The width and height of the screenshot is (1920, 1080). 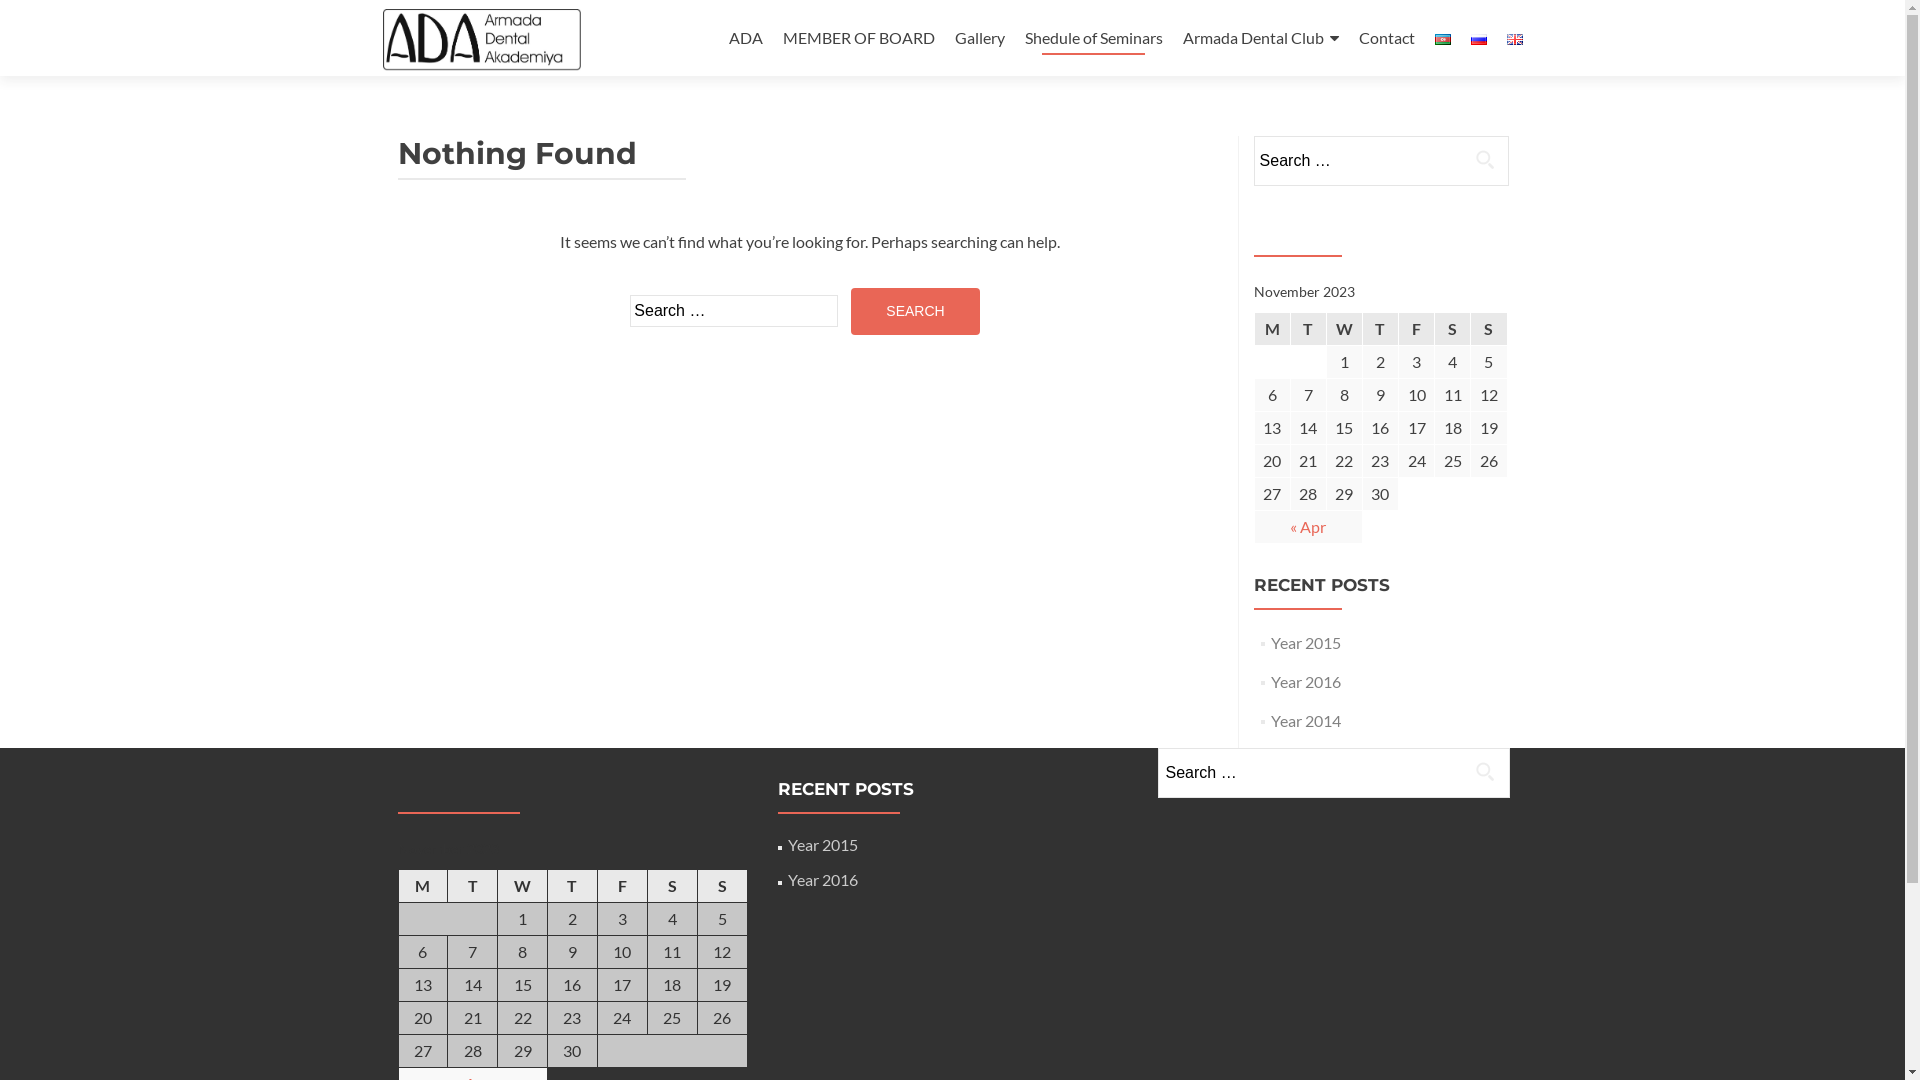 What do you see at coordinates (1306, 642) in the screenshot?
I see `Year 2015` at bounding box center [1306, 642].